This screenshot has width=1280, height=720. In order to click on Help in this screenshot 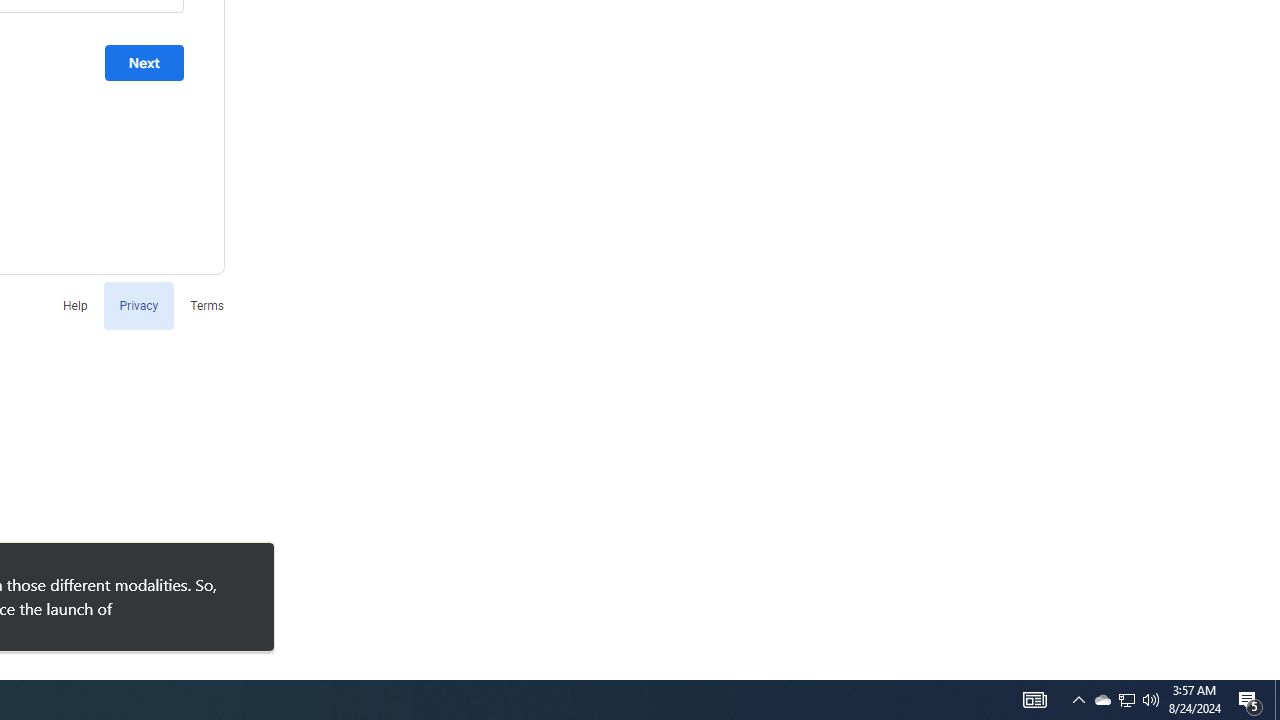, I will do `click(74, 304)`.